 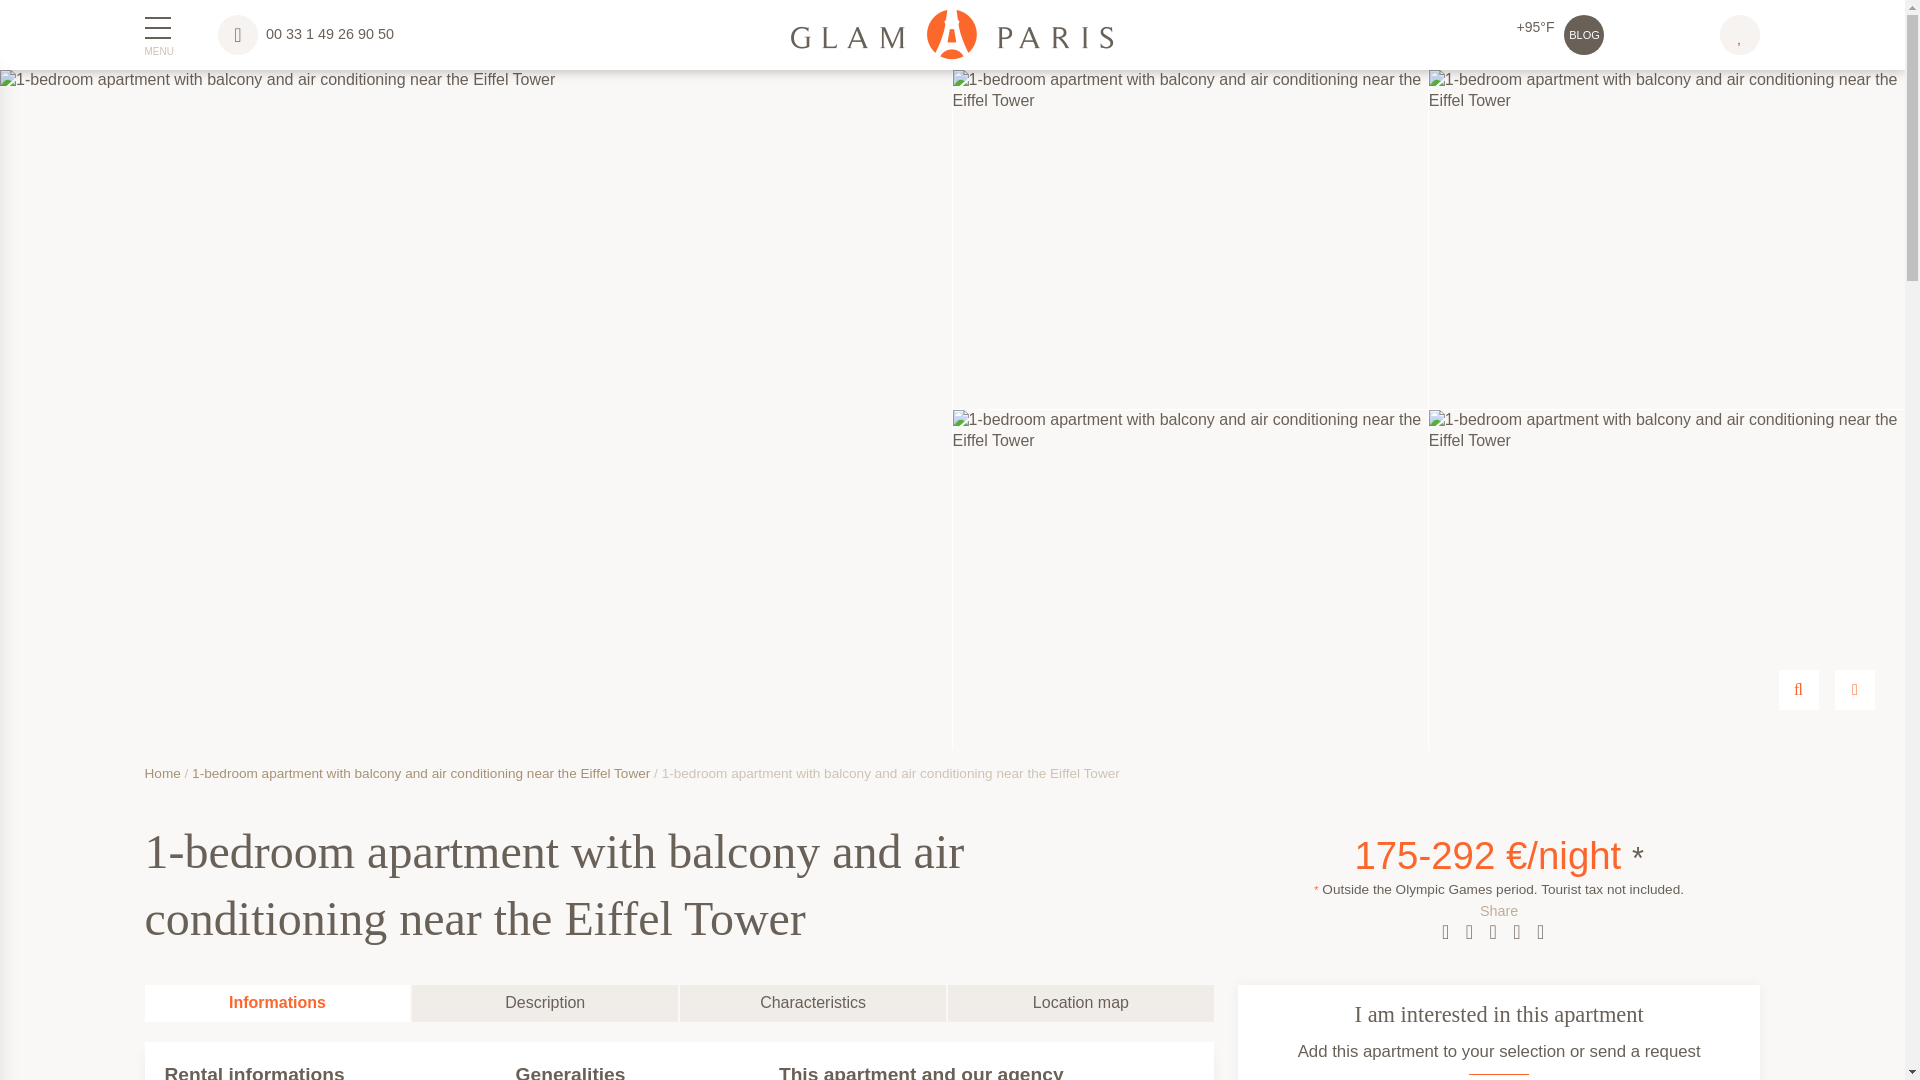 What do you see at coordinates (1736, 34) in the screenshot?
I see `selection` at bounding box center [1736, 34].